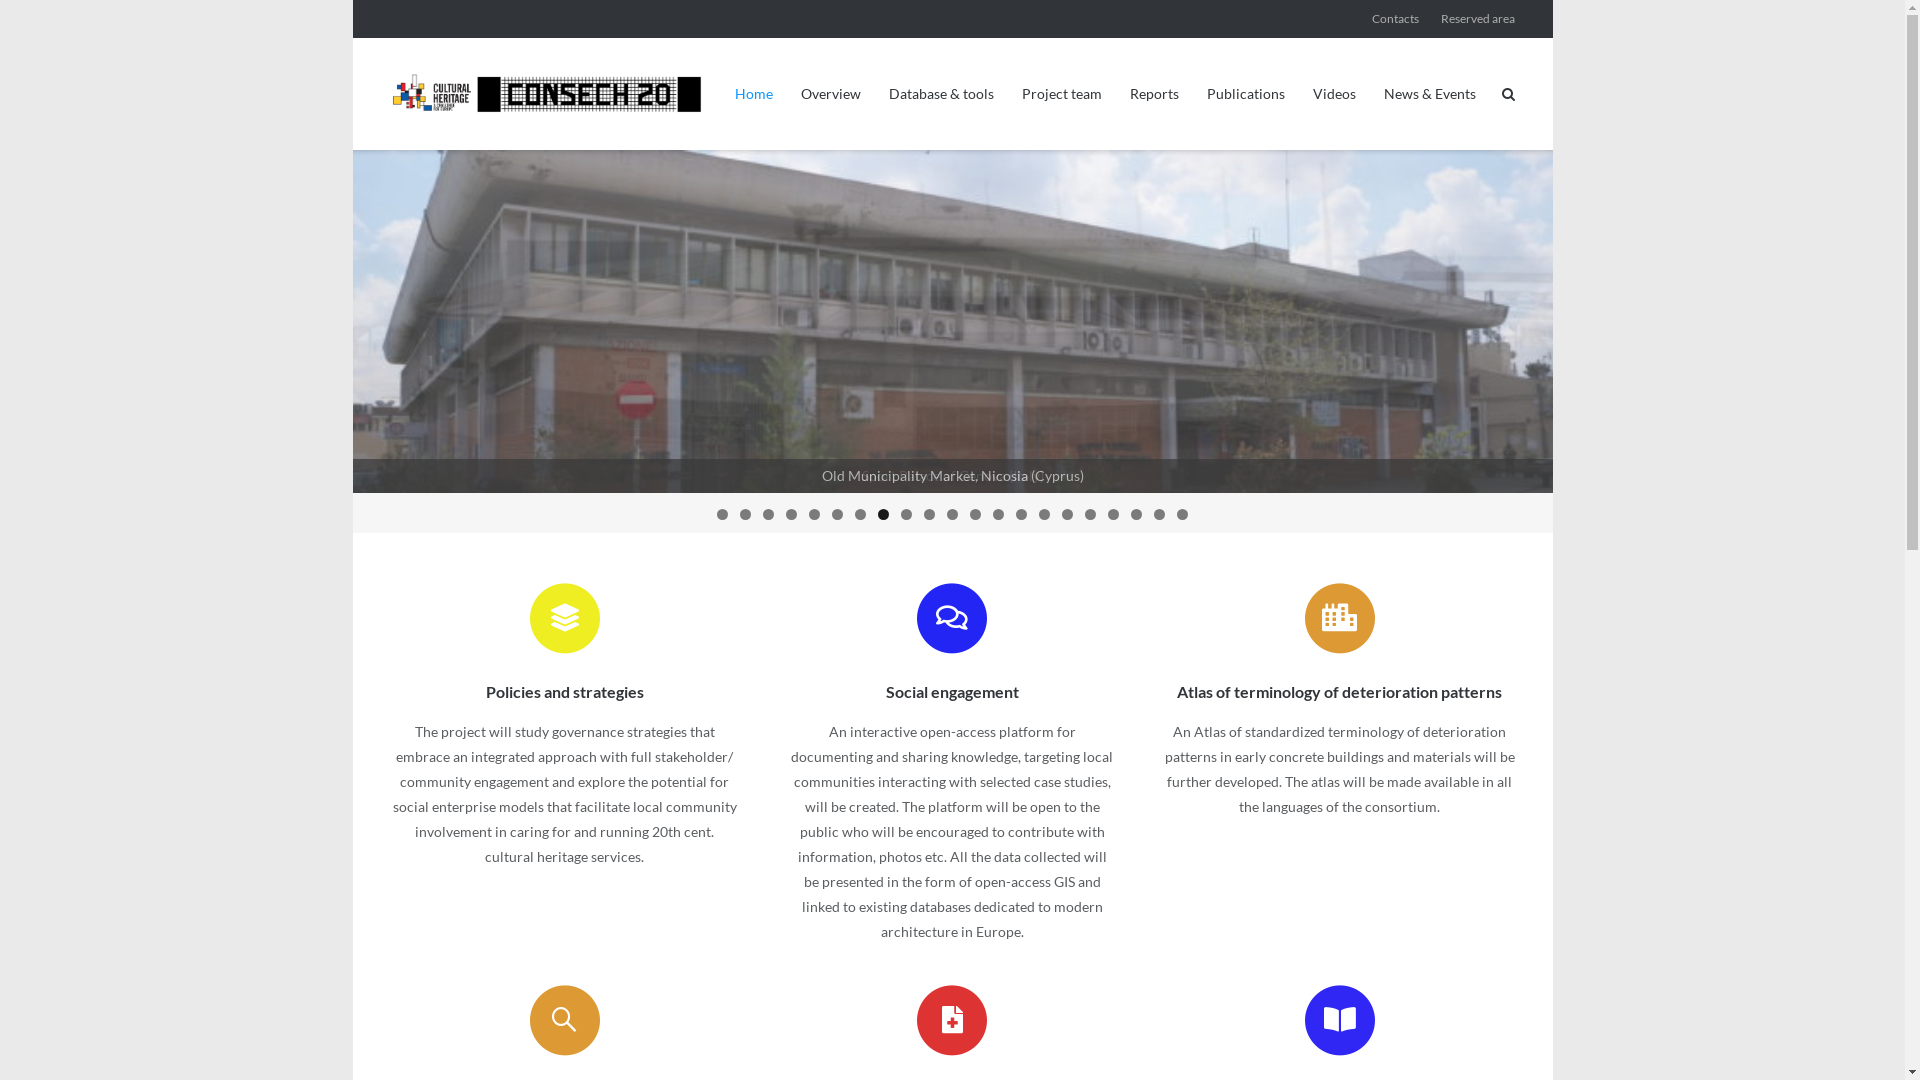 The image size is (1920, 1080). What do you see at coordinates (1154, 94) in the screenshot?
I see `Reports` at bounding box center [1154, 94].